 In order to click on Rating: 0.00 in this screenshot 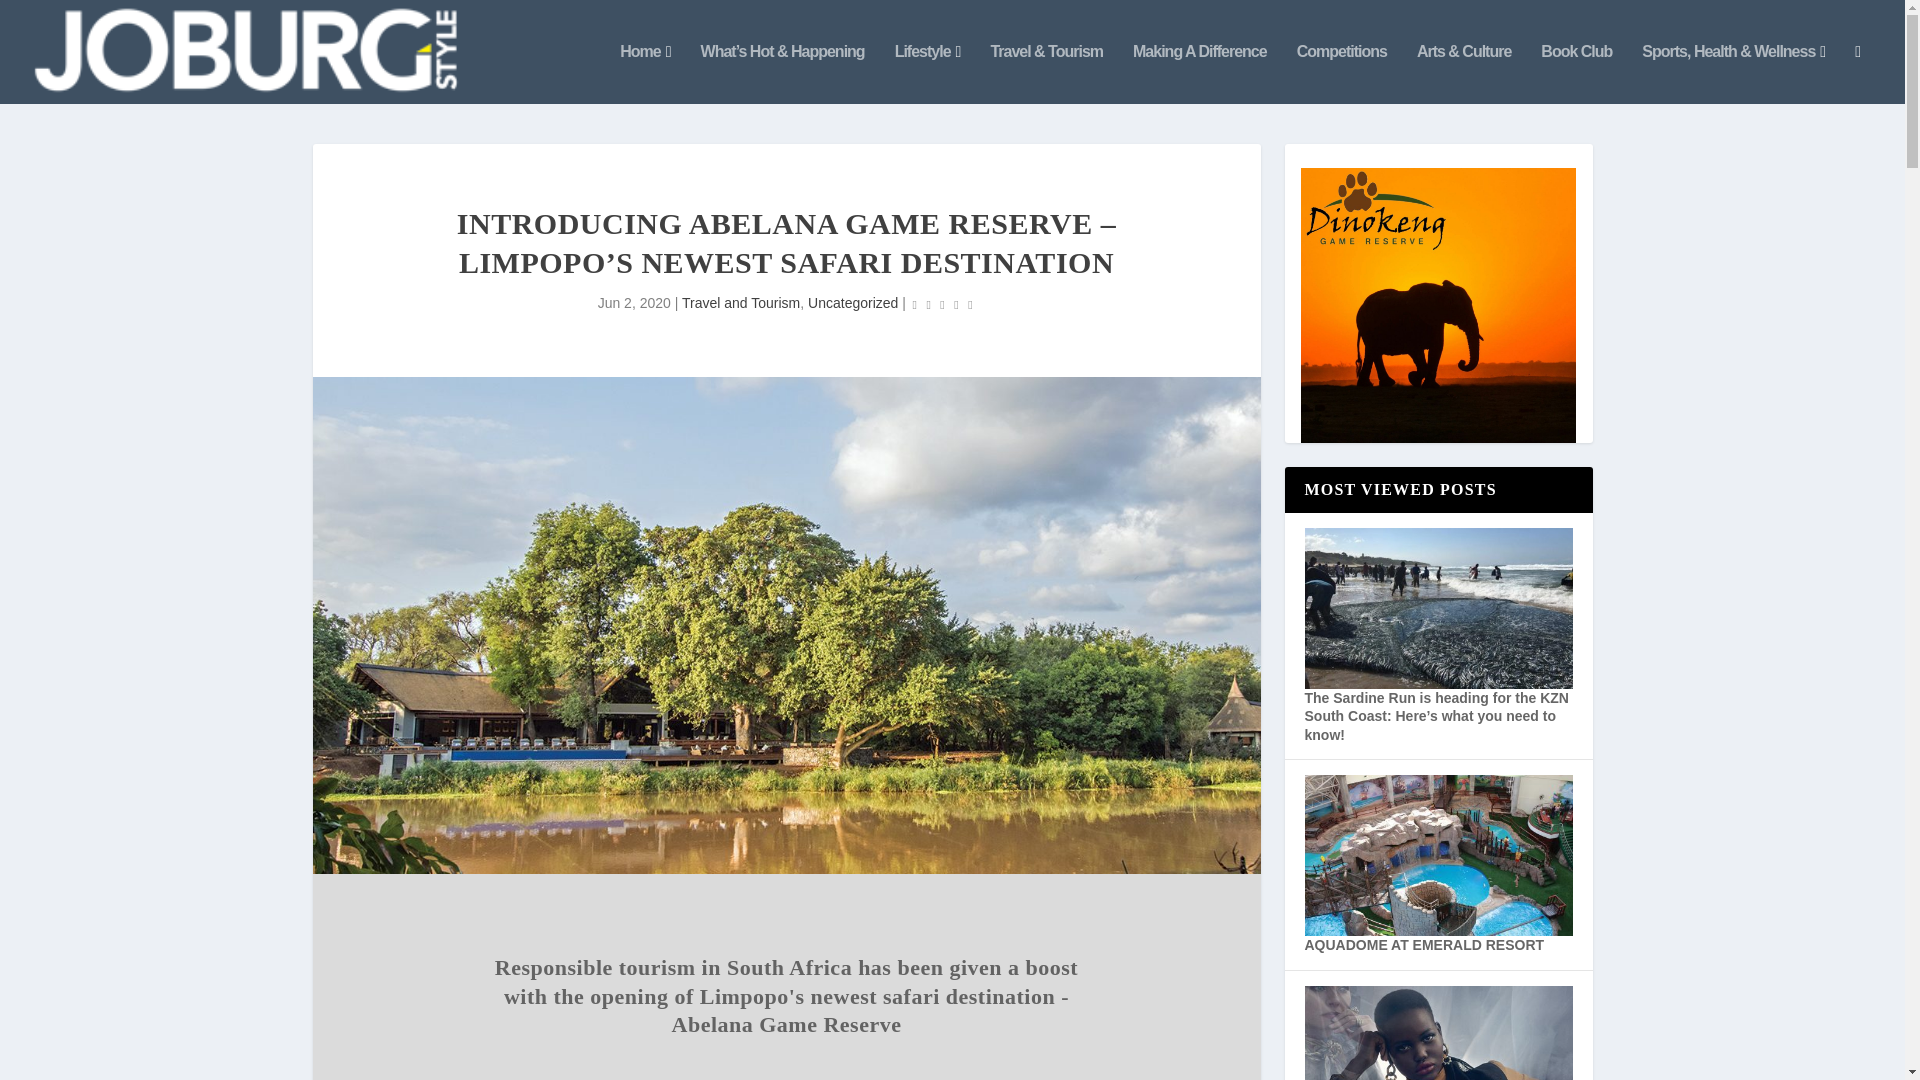, I will do `click(942, 304)`.